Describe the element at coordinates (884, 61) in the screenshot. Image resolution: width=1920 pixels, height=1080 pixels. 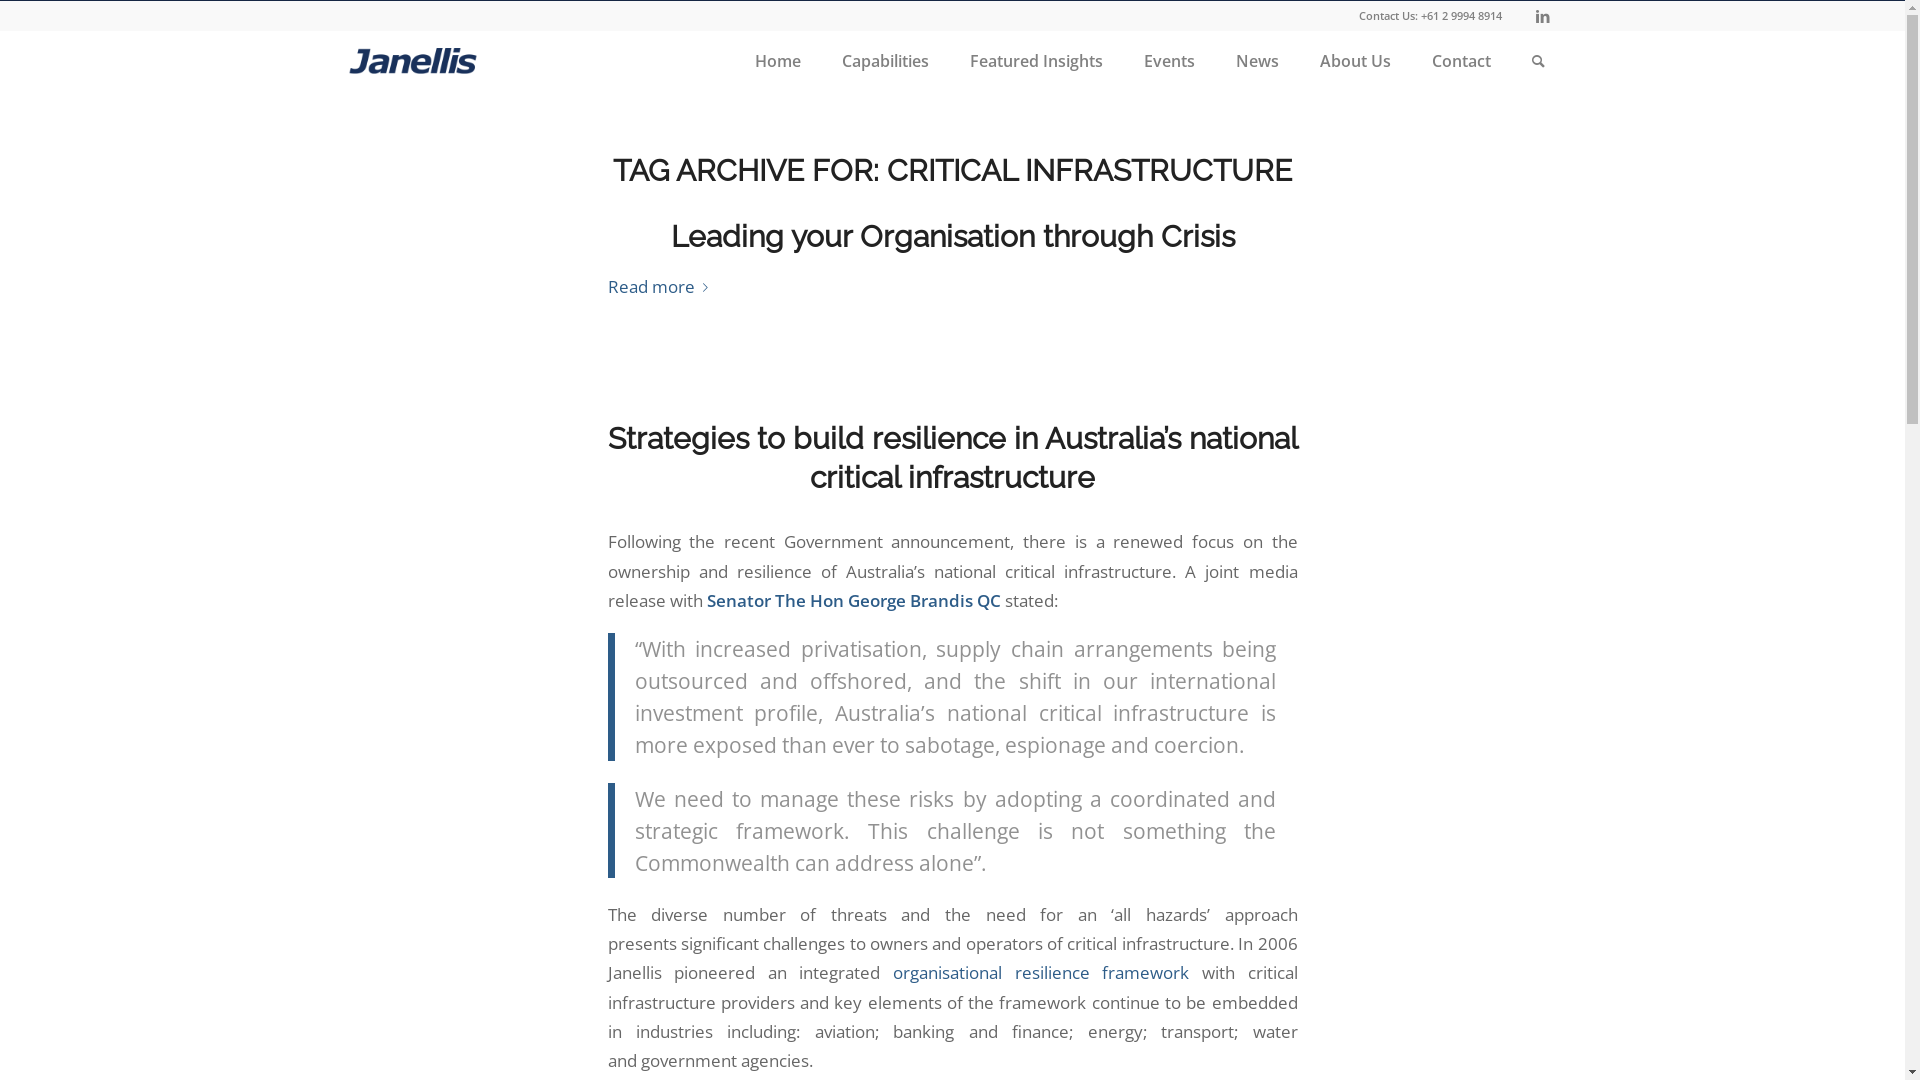
I see `Capabilities` at that location.